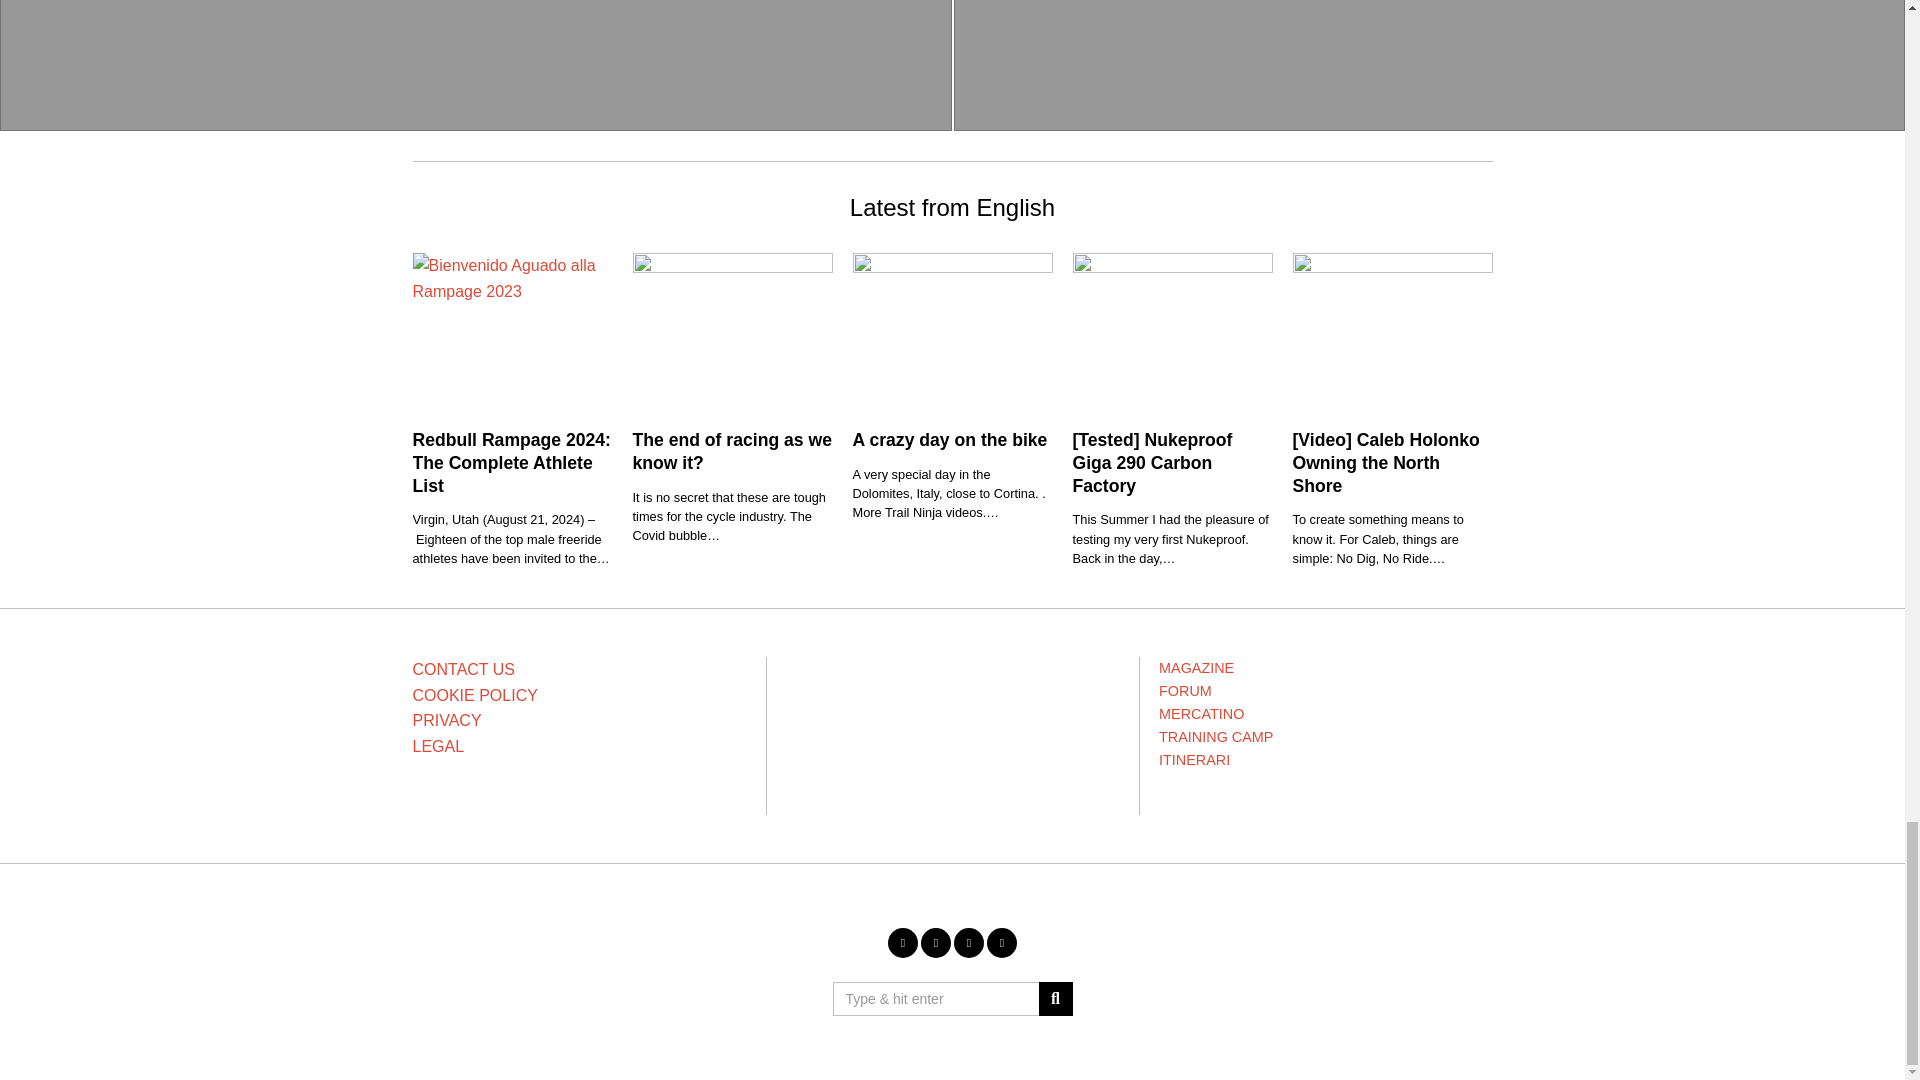 The height and width of the screenshot is (1080, 1920). I want to click on Facebook, so click(902, 942).